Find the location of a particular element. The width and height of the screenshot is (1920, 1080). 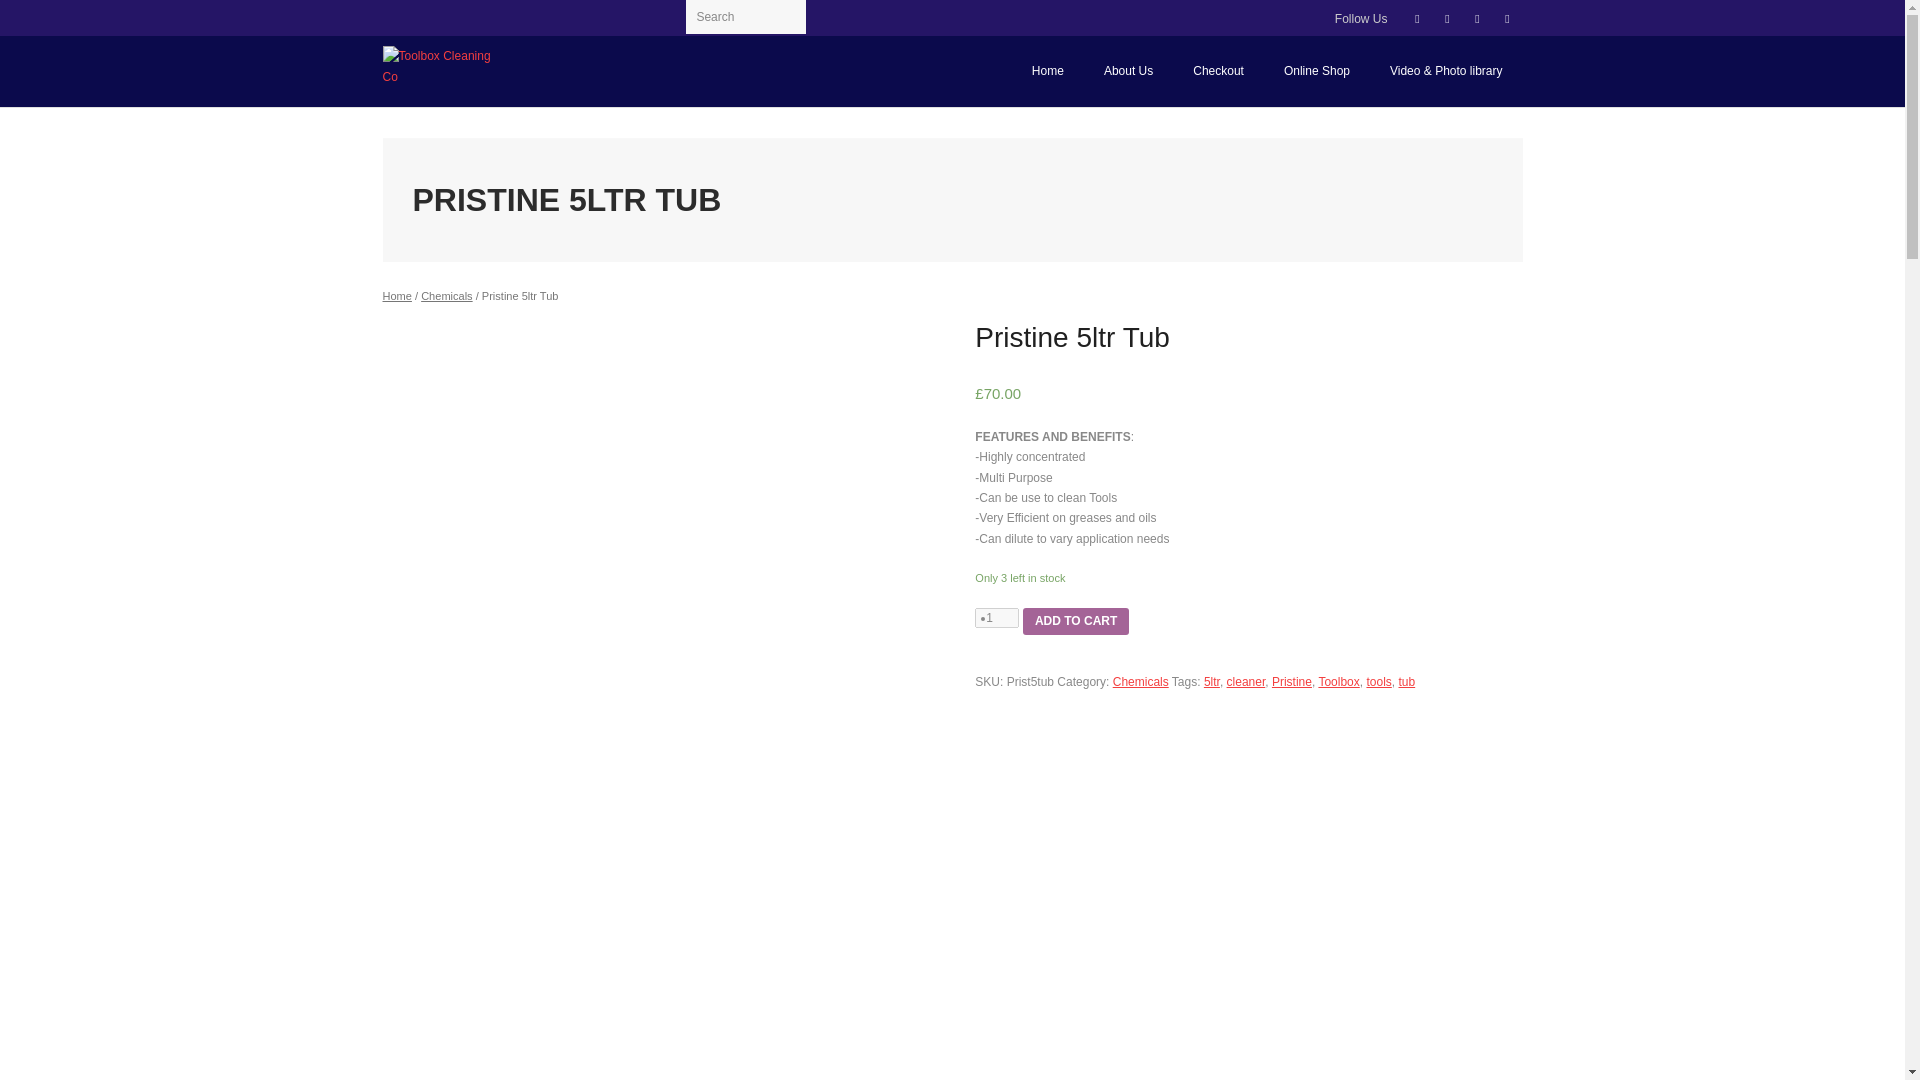

Home is located at coordinates (1048, 70).